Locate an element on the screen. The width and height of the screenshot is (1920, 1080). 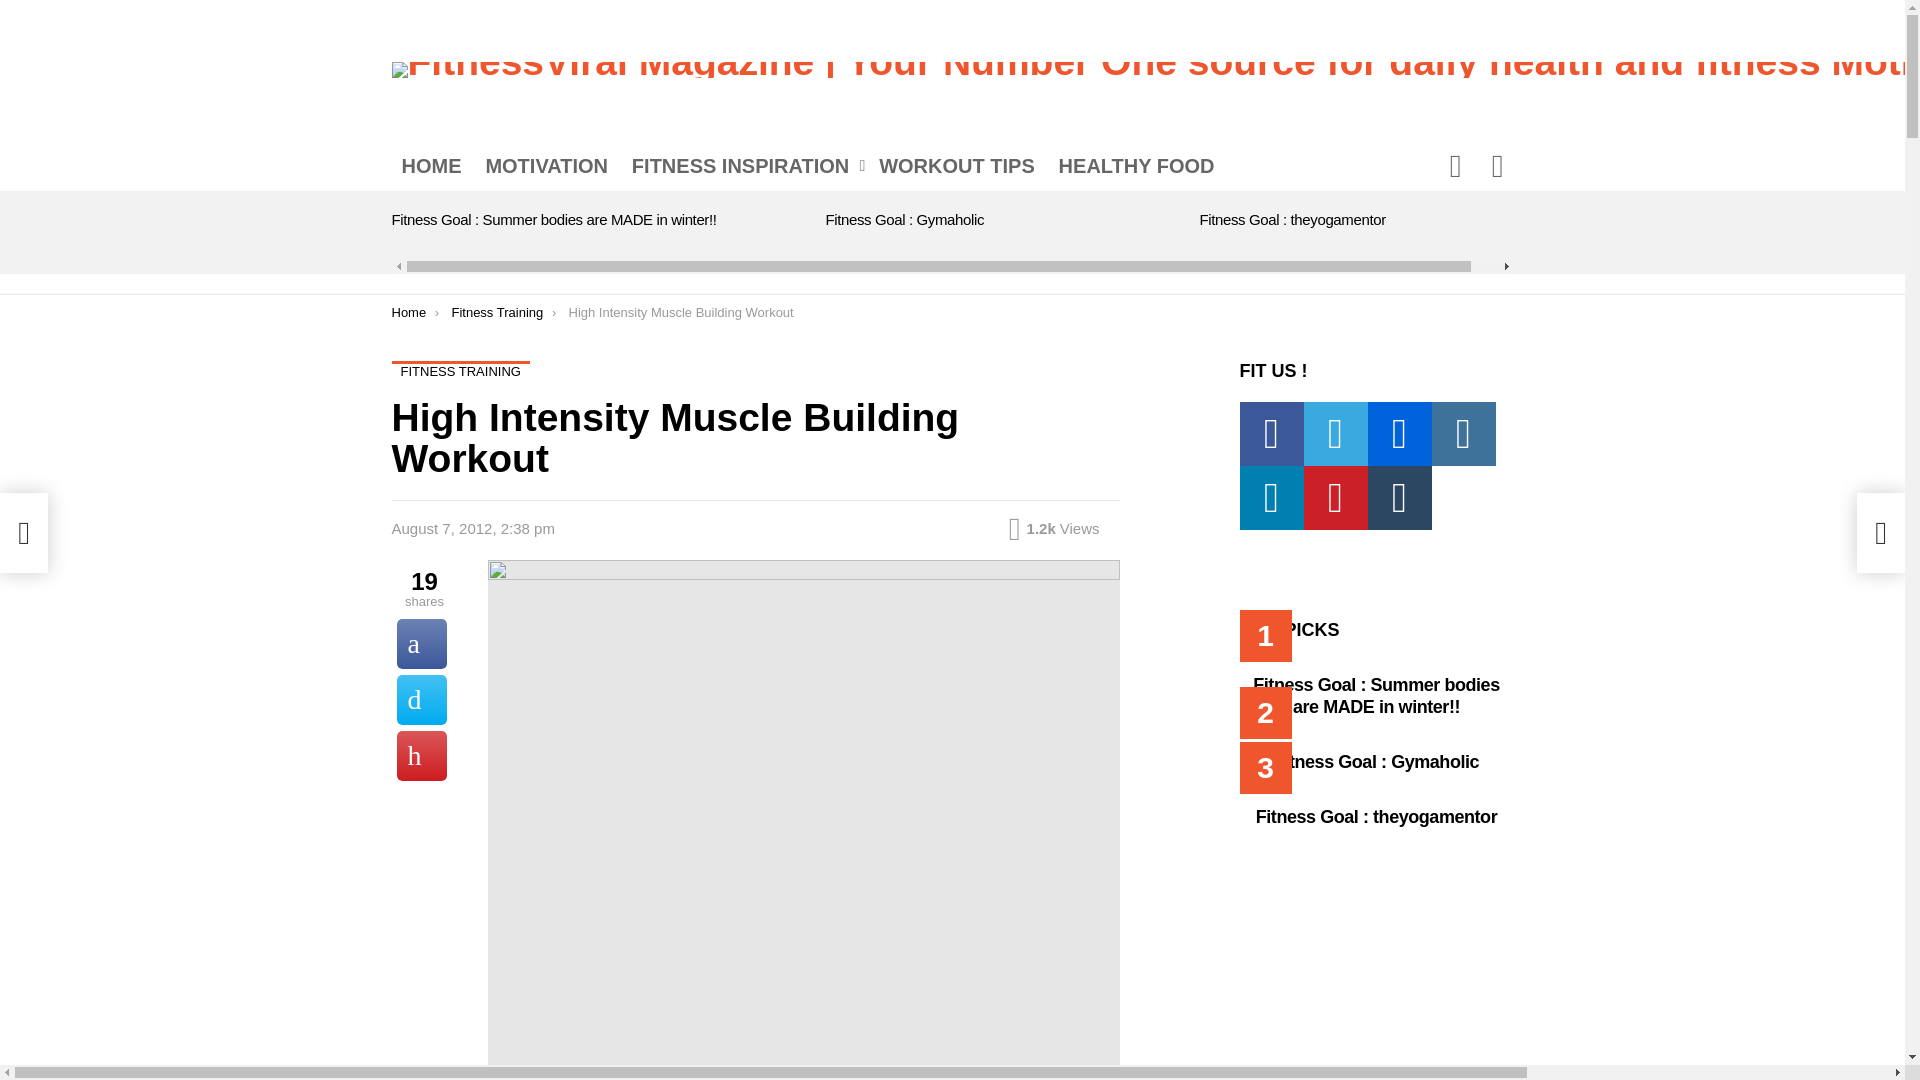
Share on Tweet is located at coordinates (420, 700).